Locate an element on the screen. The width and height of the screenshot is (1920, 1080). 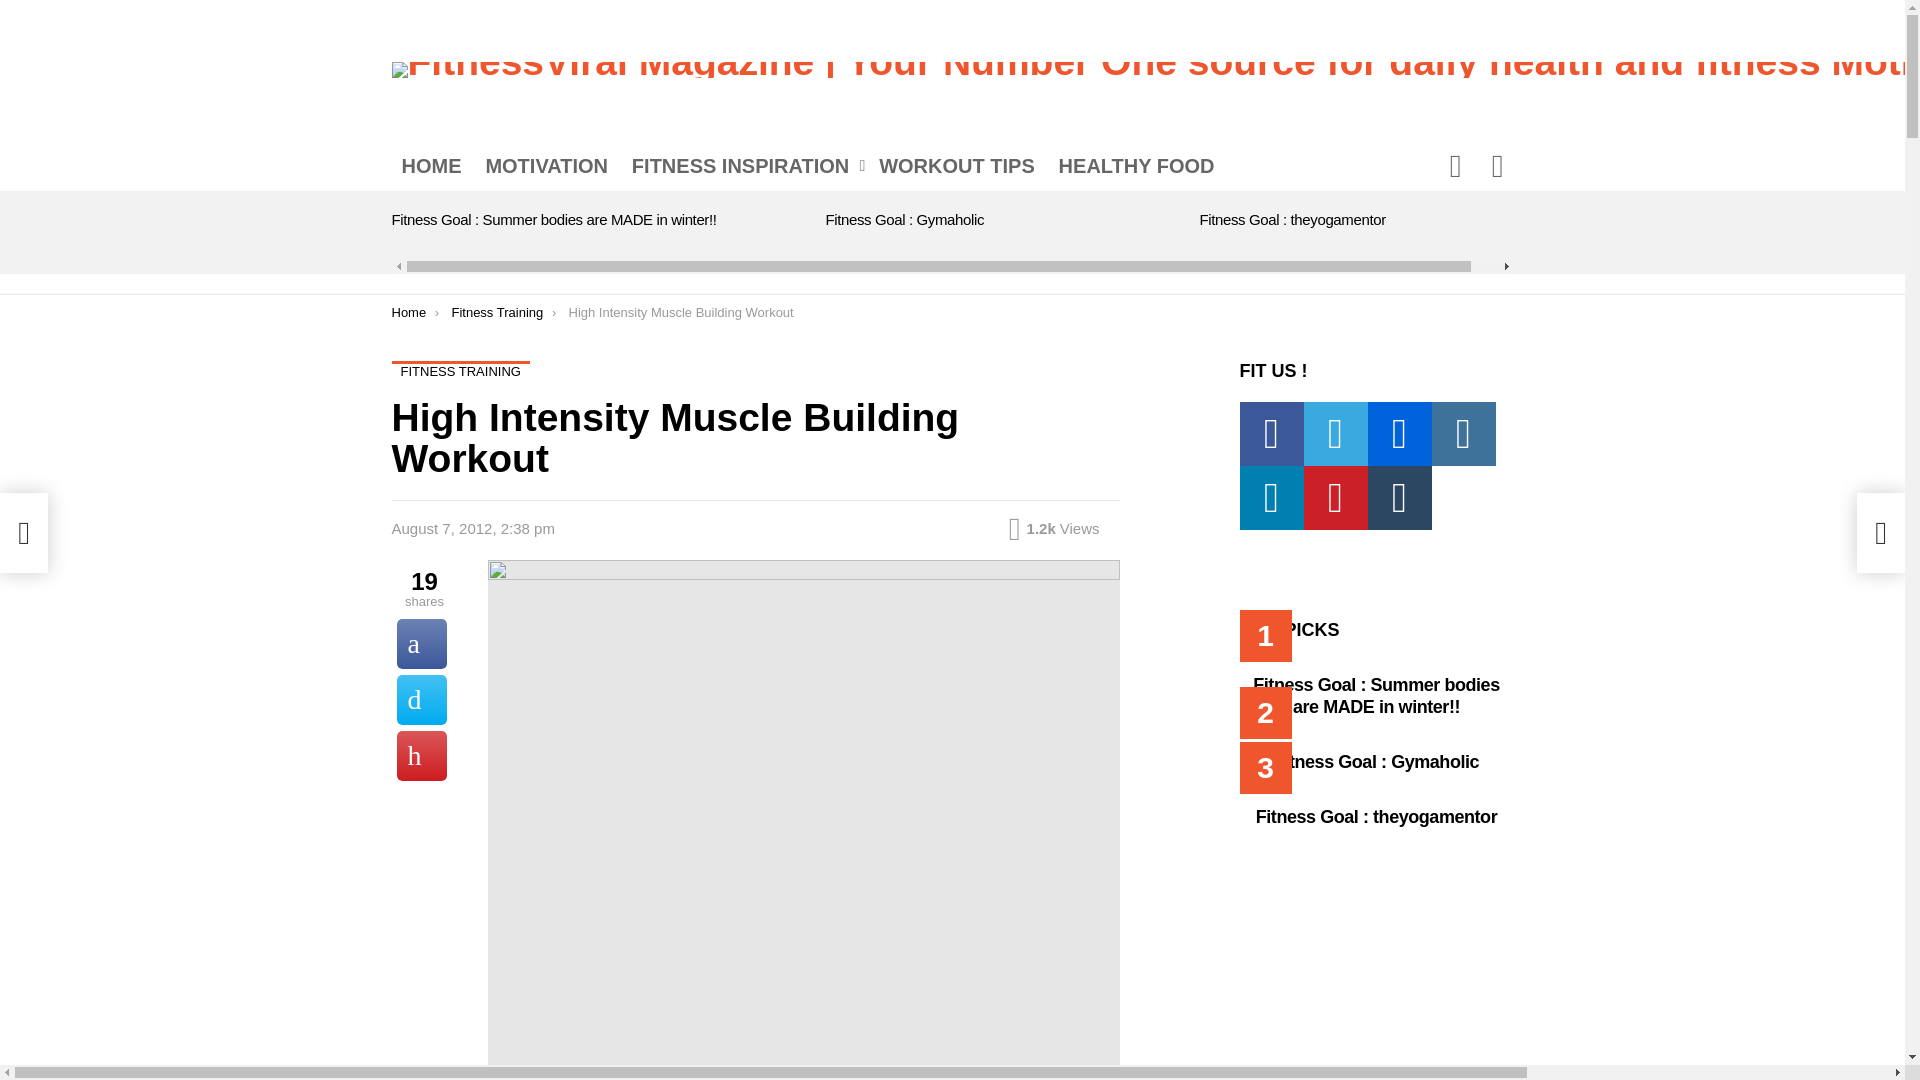
Share on Tweet is located at coordinates (420, 700).